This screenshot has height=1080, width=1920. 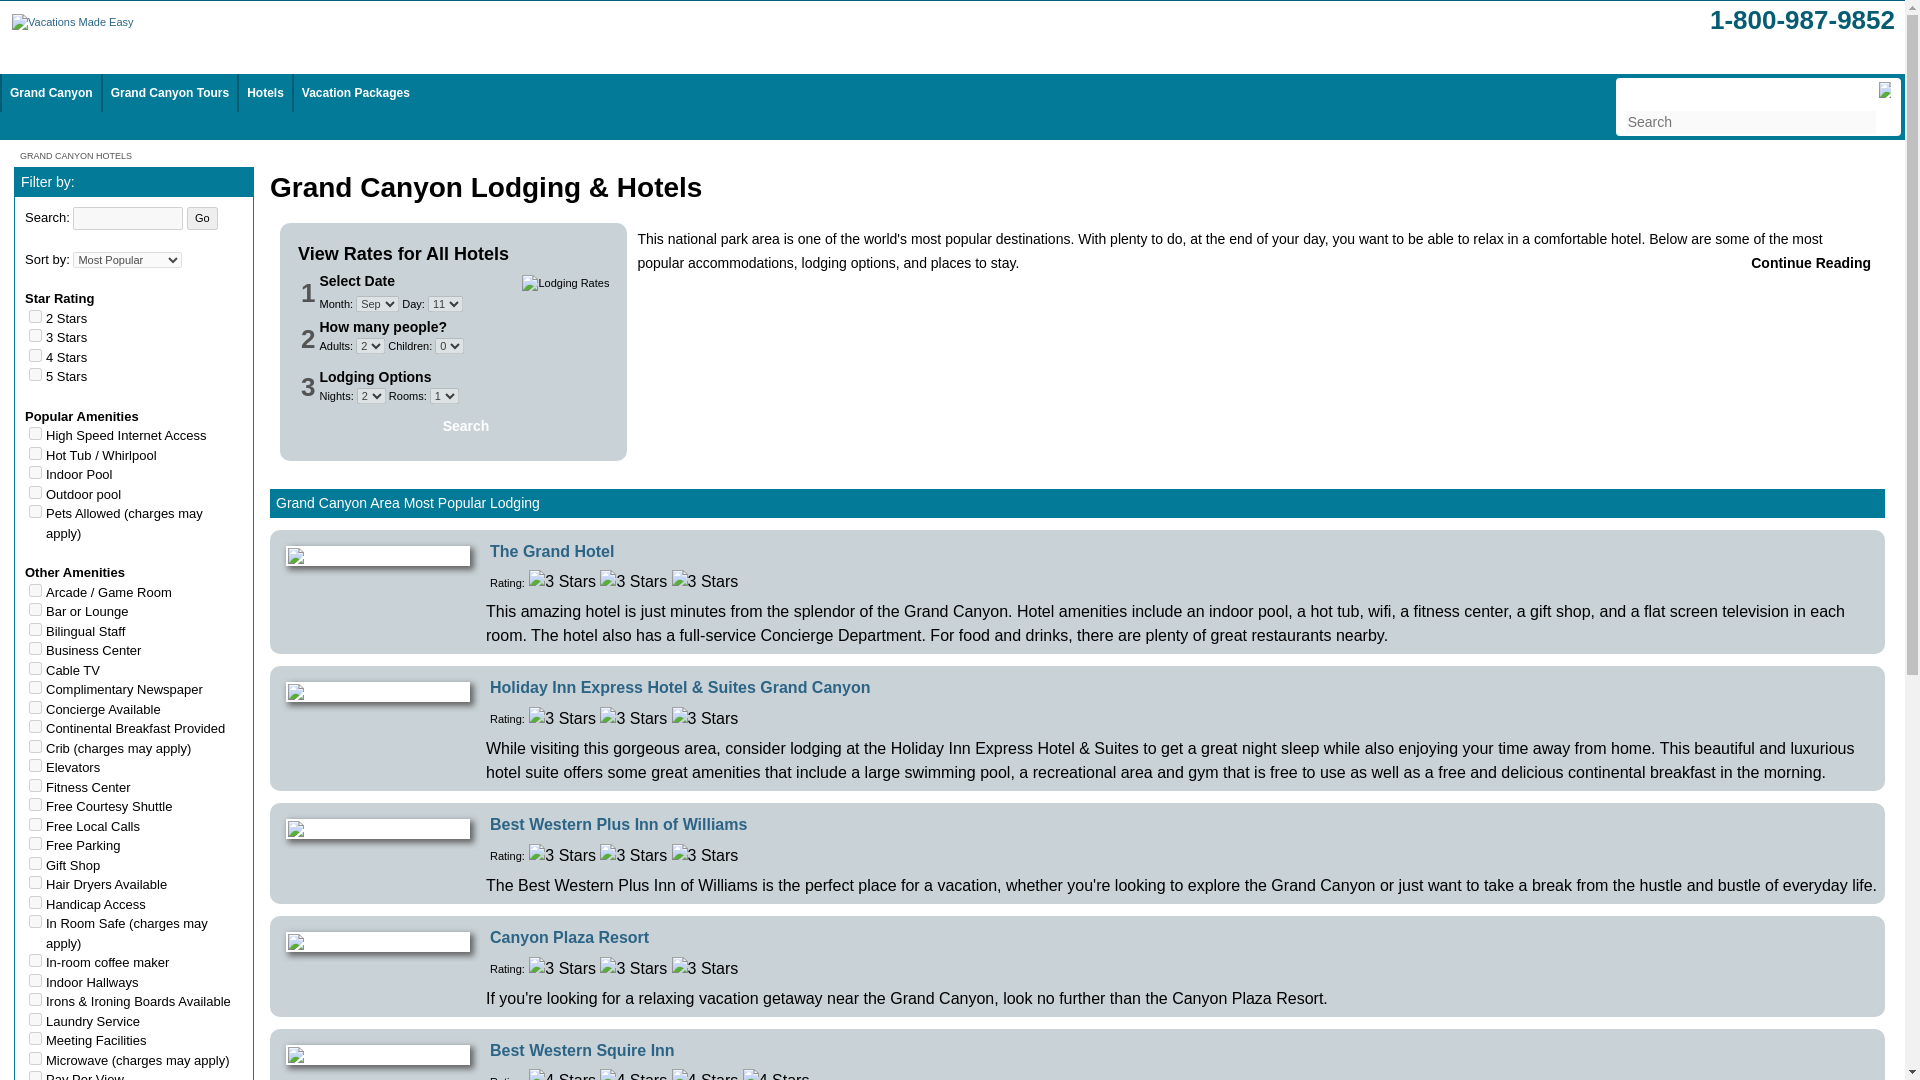 I want to click on 9, so click(x=35, y=608).